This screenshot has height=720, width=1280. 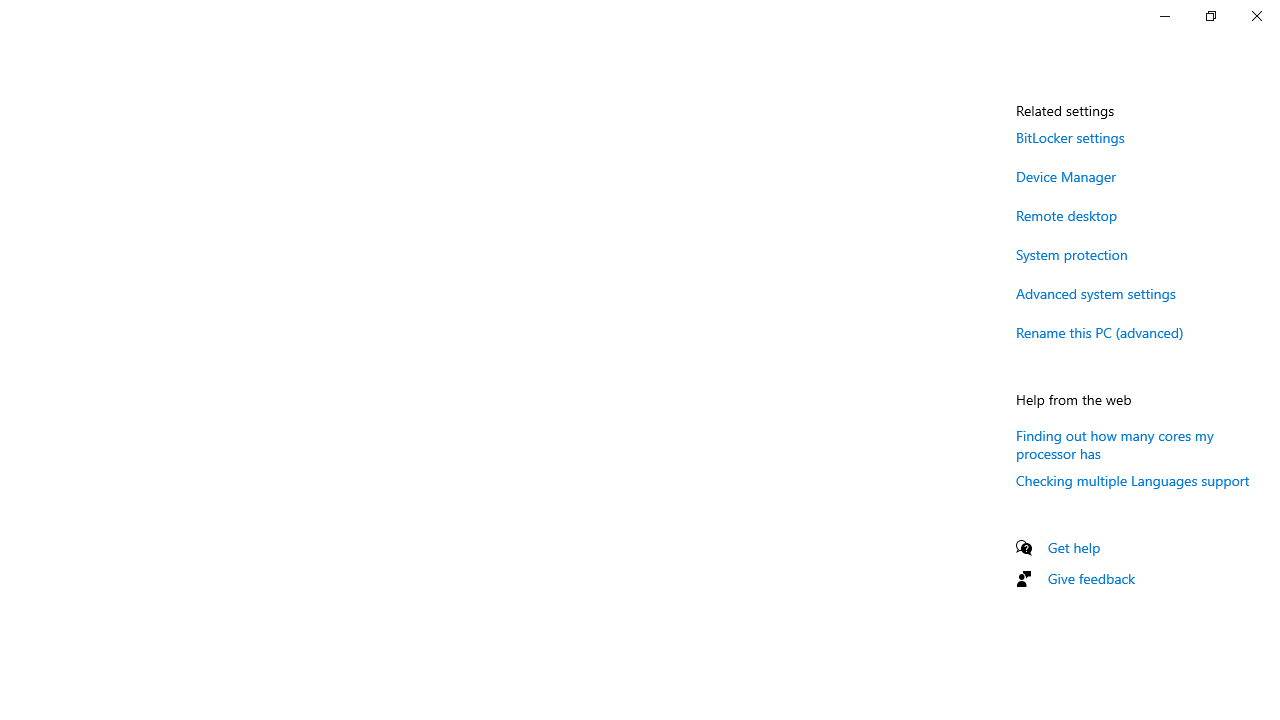 What do you see at coordinates (1096, 293) in the screenshot?
I see `Advanced system settings` at bounding box center [1096, 293].